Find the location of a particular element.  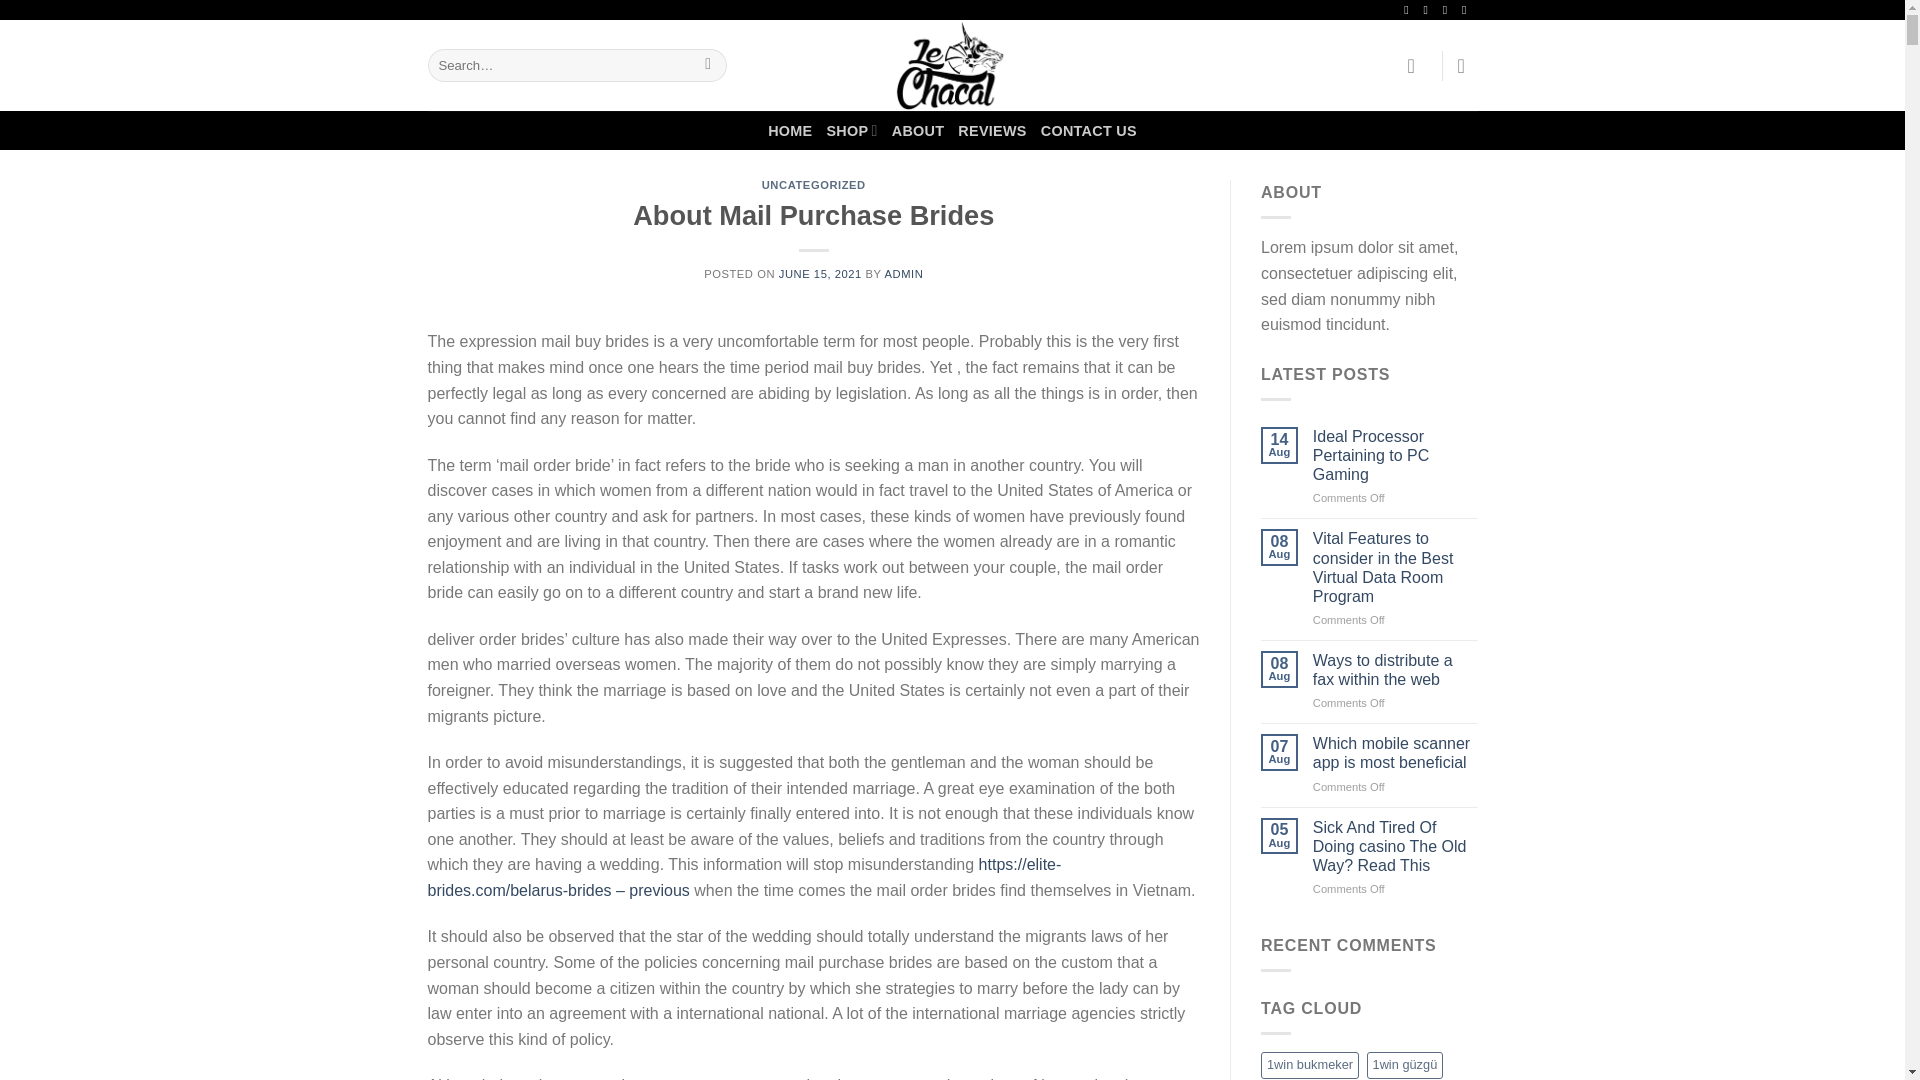

ADMIN is located at coordinates (903, 273).